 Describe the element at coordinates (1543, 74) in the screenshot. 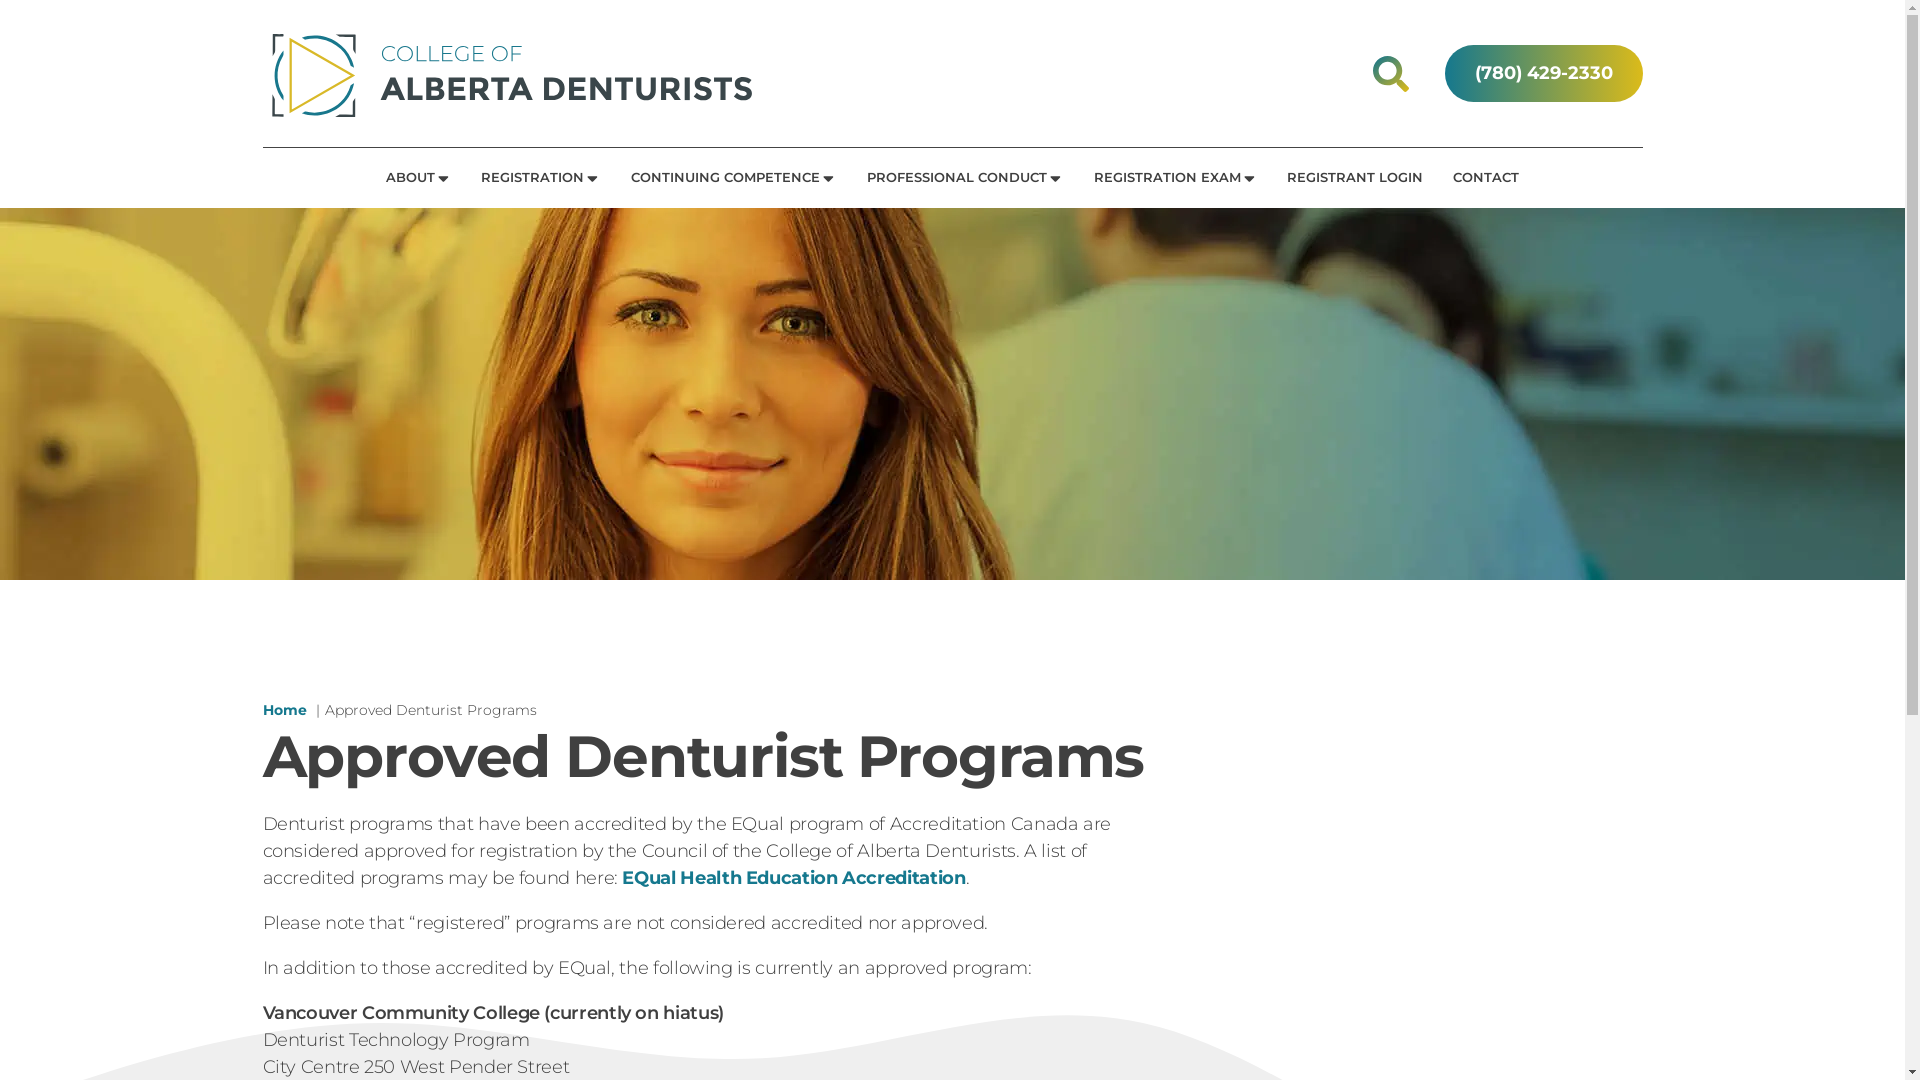

I see `(780) 429-2330` at that location.